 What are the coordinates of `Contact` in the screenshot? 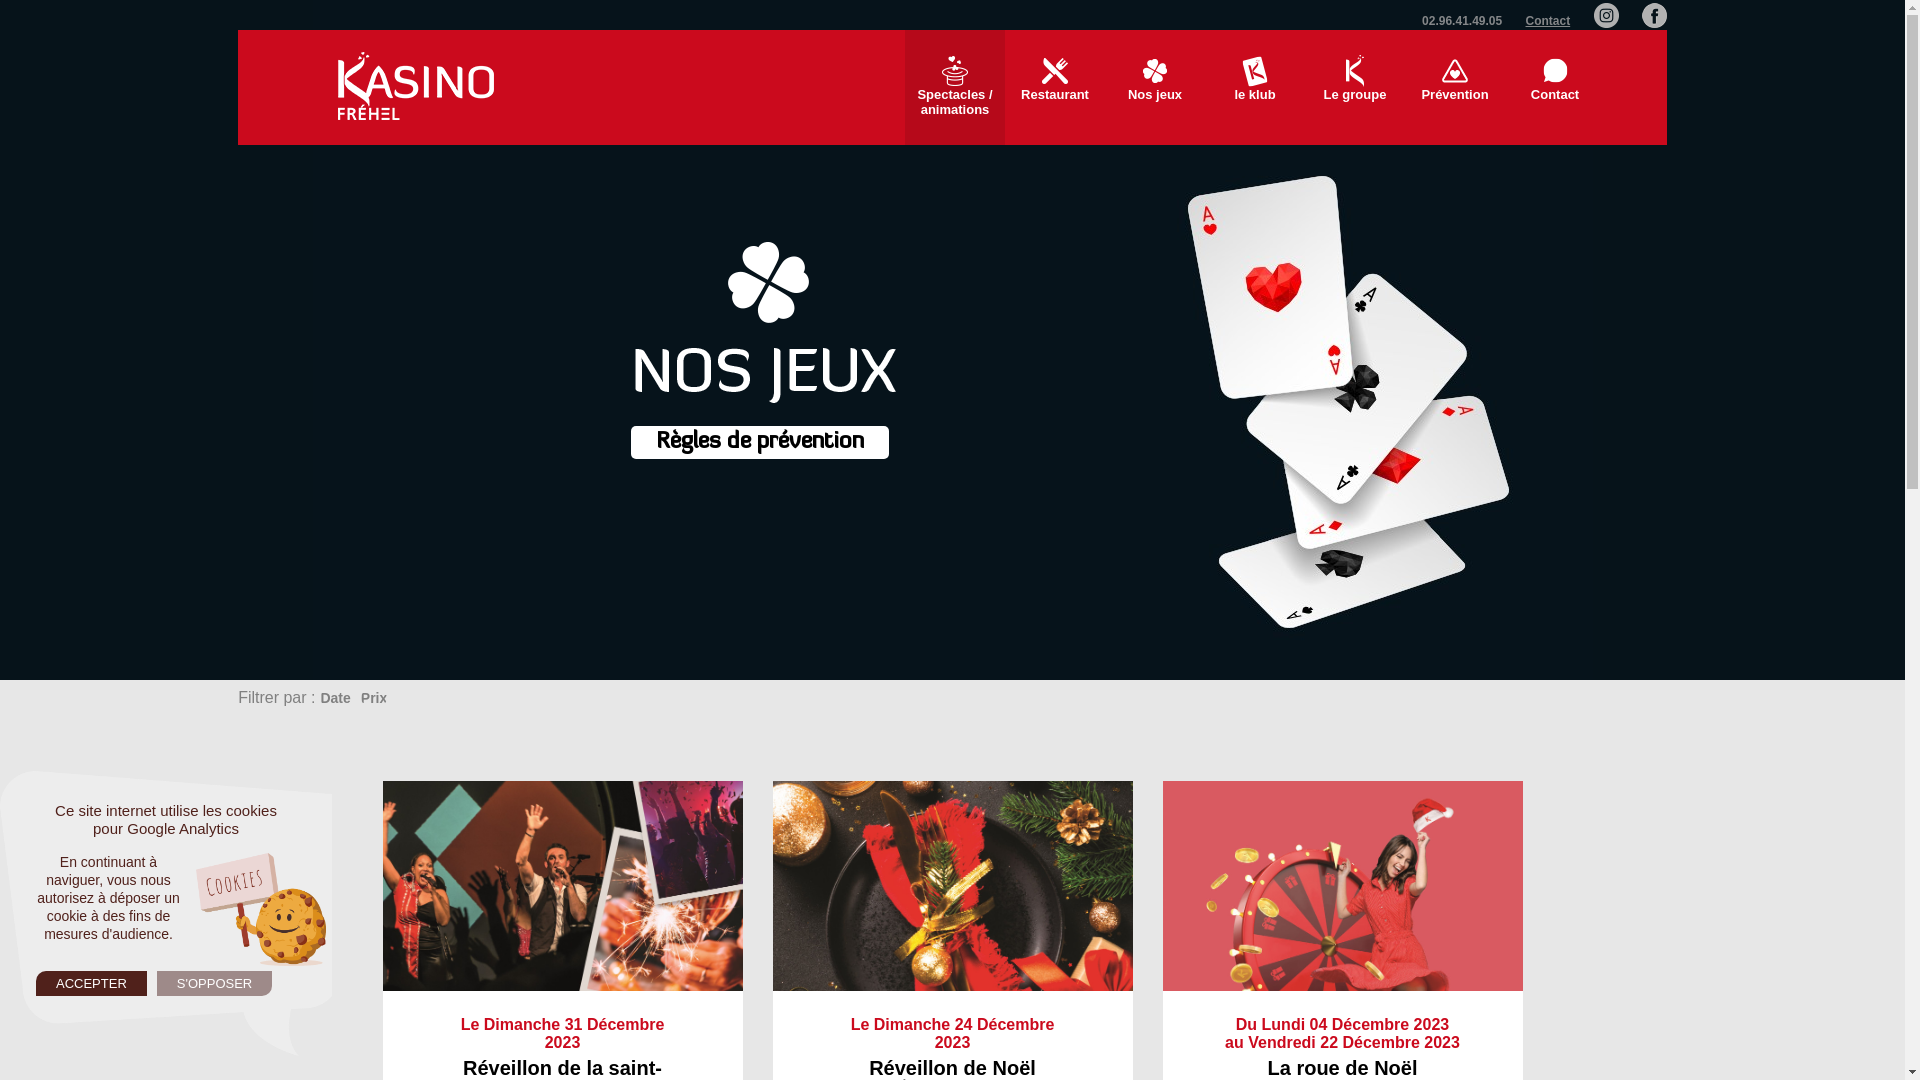 It's located at (1548, 21).